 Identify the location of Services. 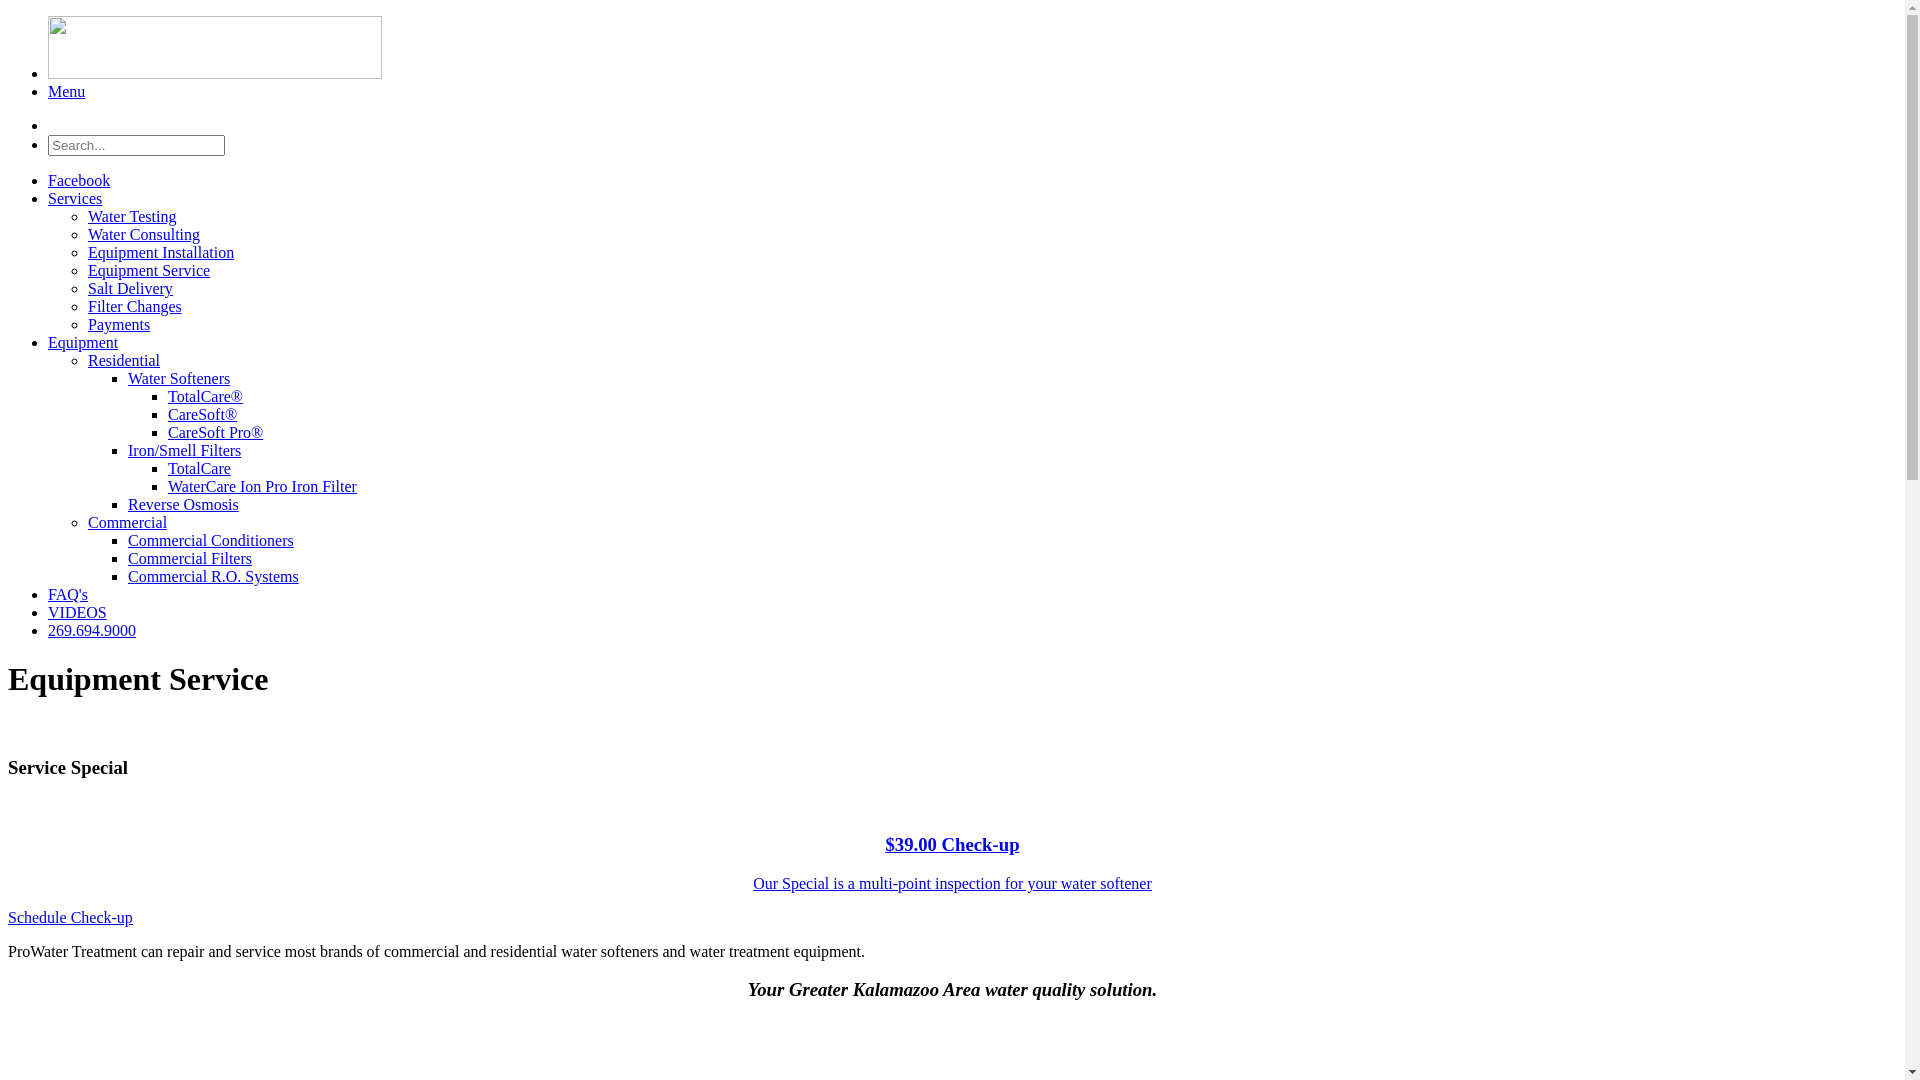
(75, 198).